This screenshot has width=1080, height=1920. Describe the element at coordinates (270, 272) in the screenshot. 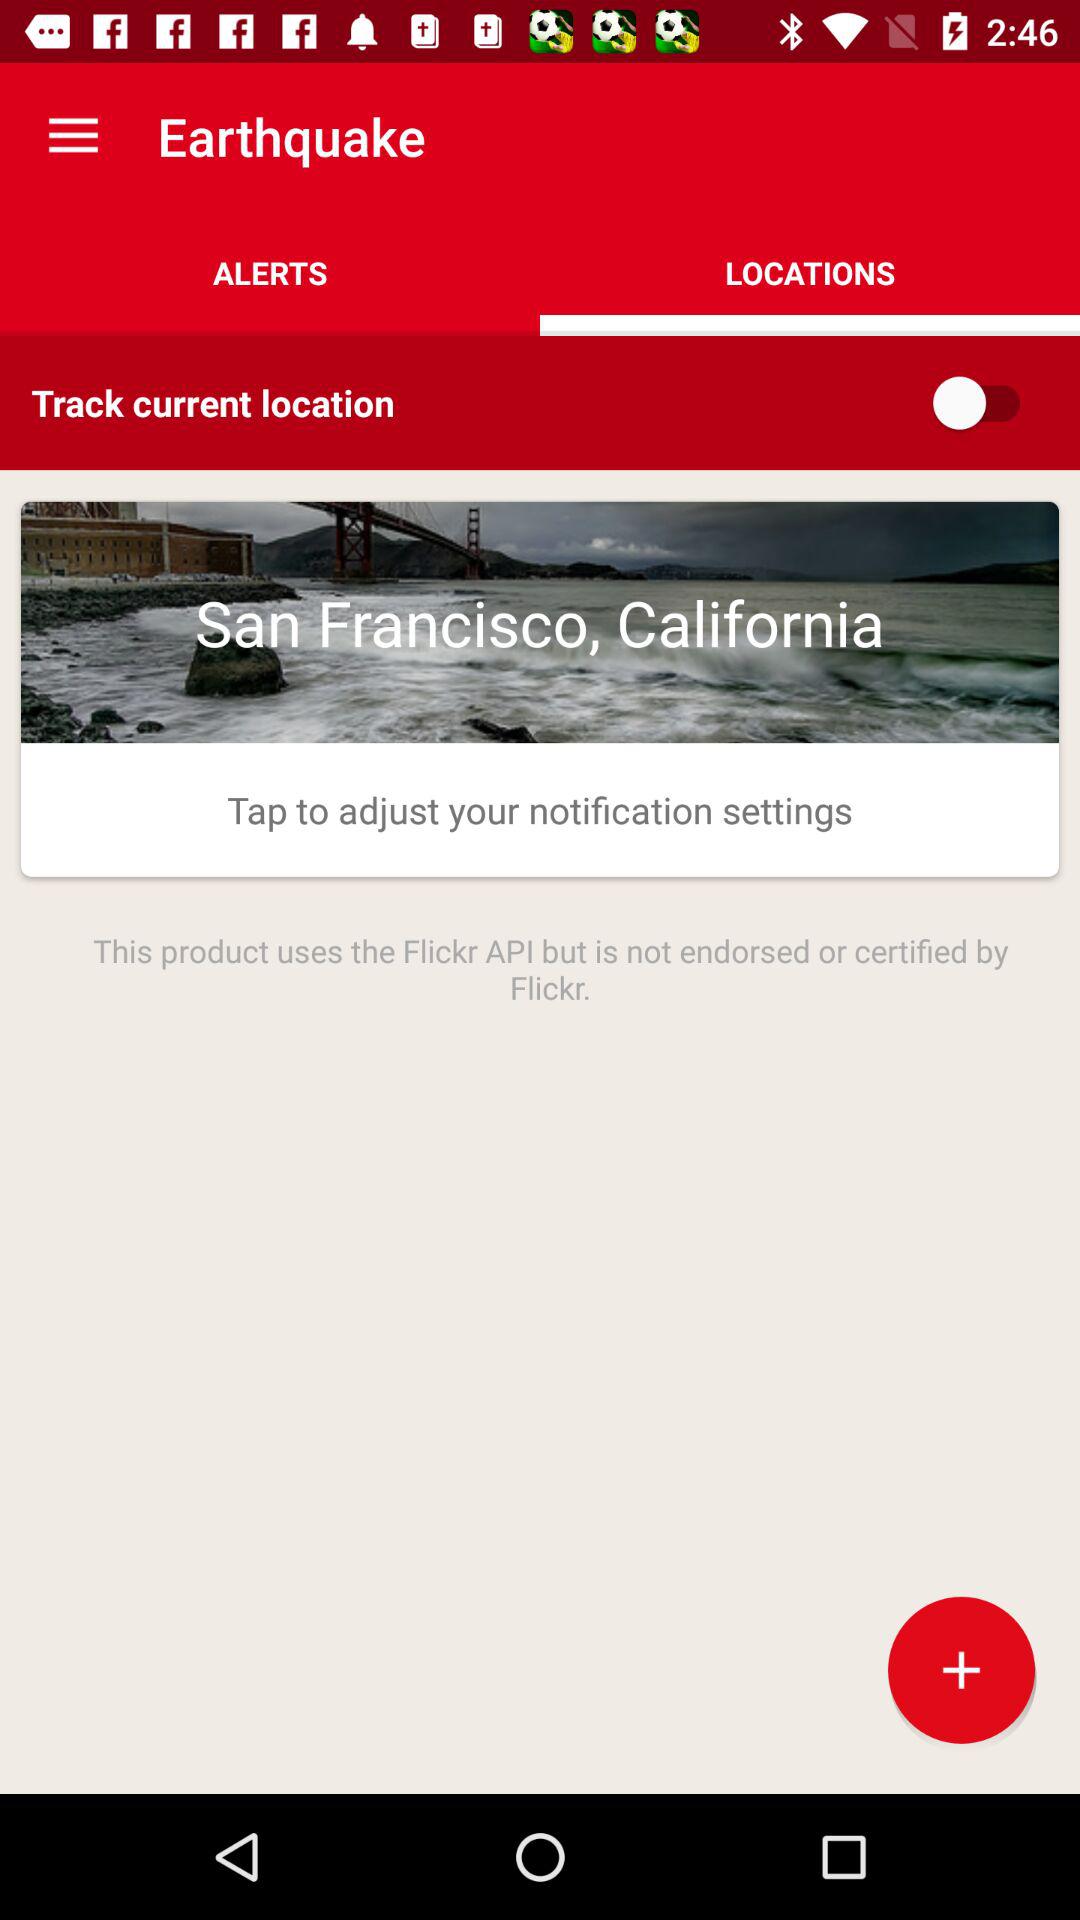

I see `select app to the left of the locations app` at that location.